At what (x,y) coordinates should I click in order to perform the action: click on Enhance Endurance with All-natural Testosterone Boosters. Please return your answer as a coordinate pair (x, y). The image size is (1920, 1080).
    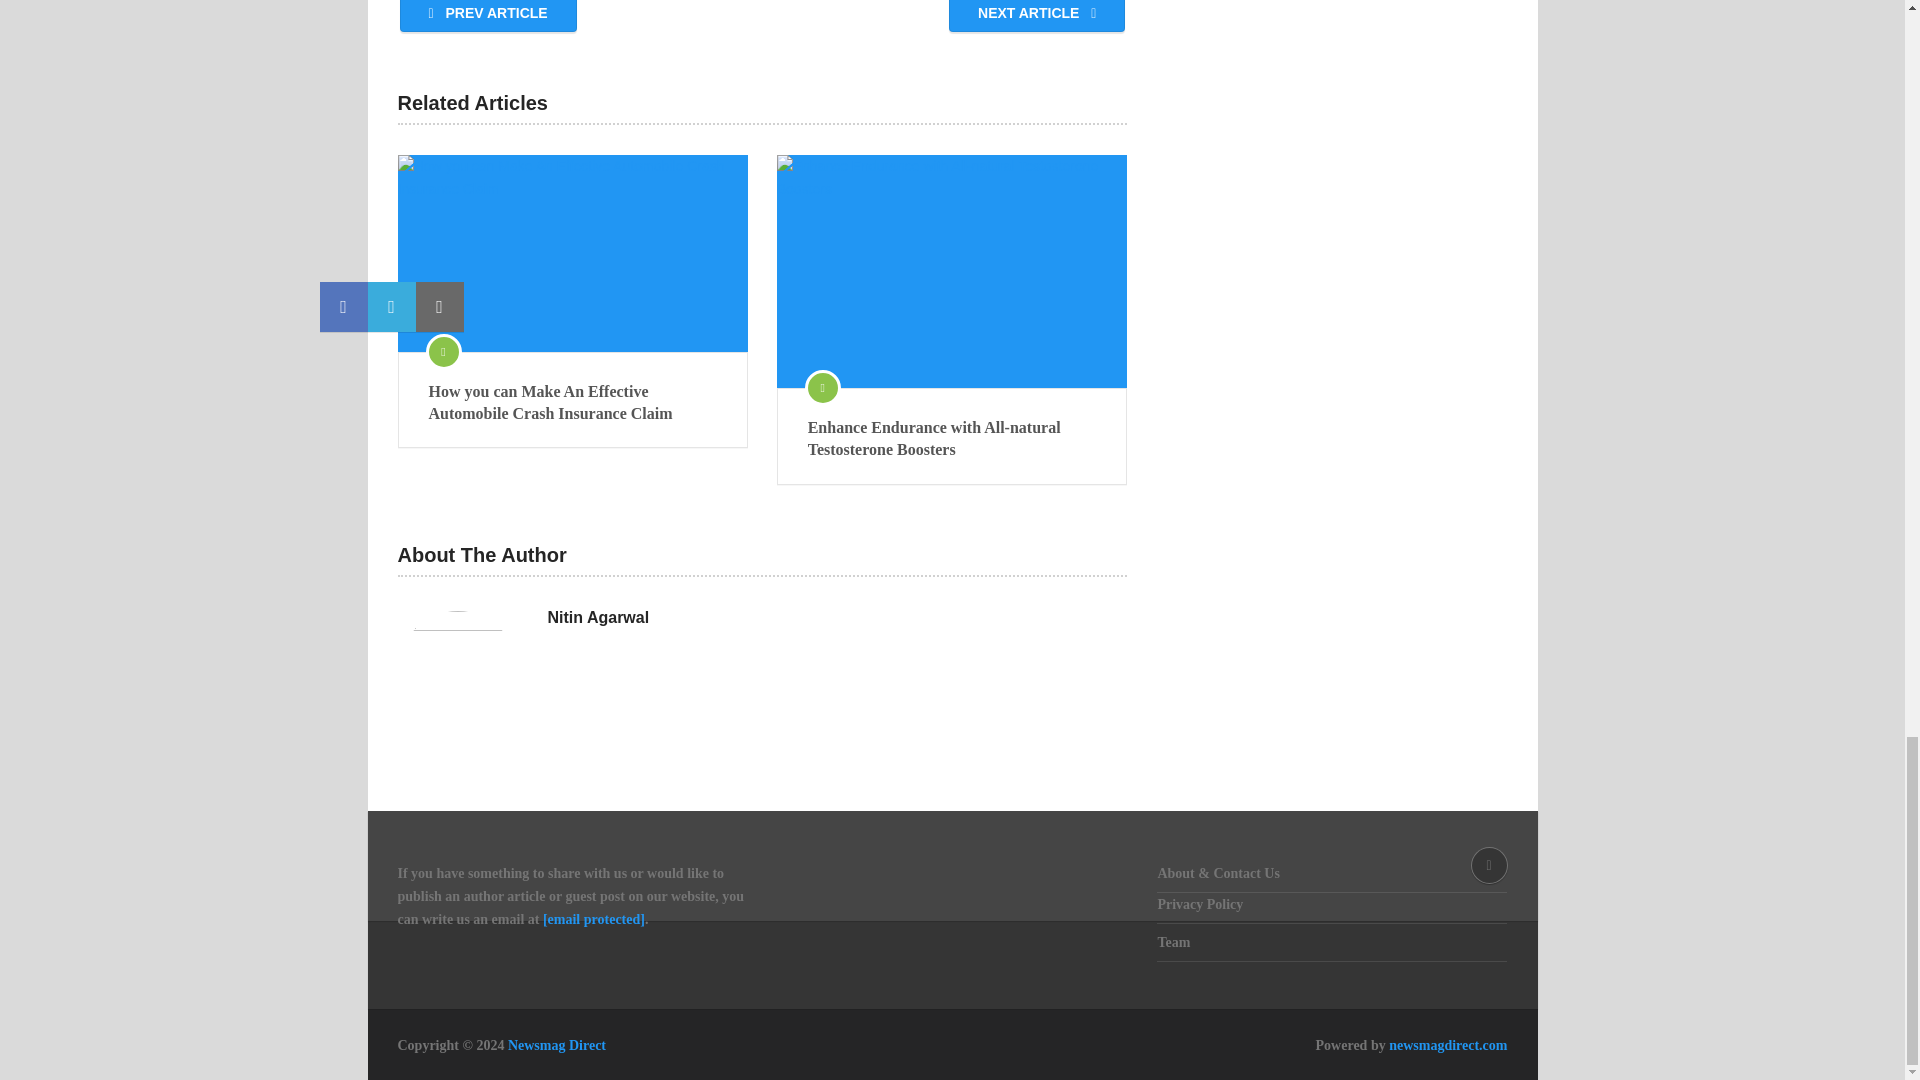
    Looking at the image, I should click on (952, 271).